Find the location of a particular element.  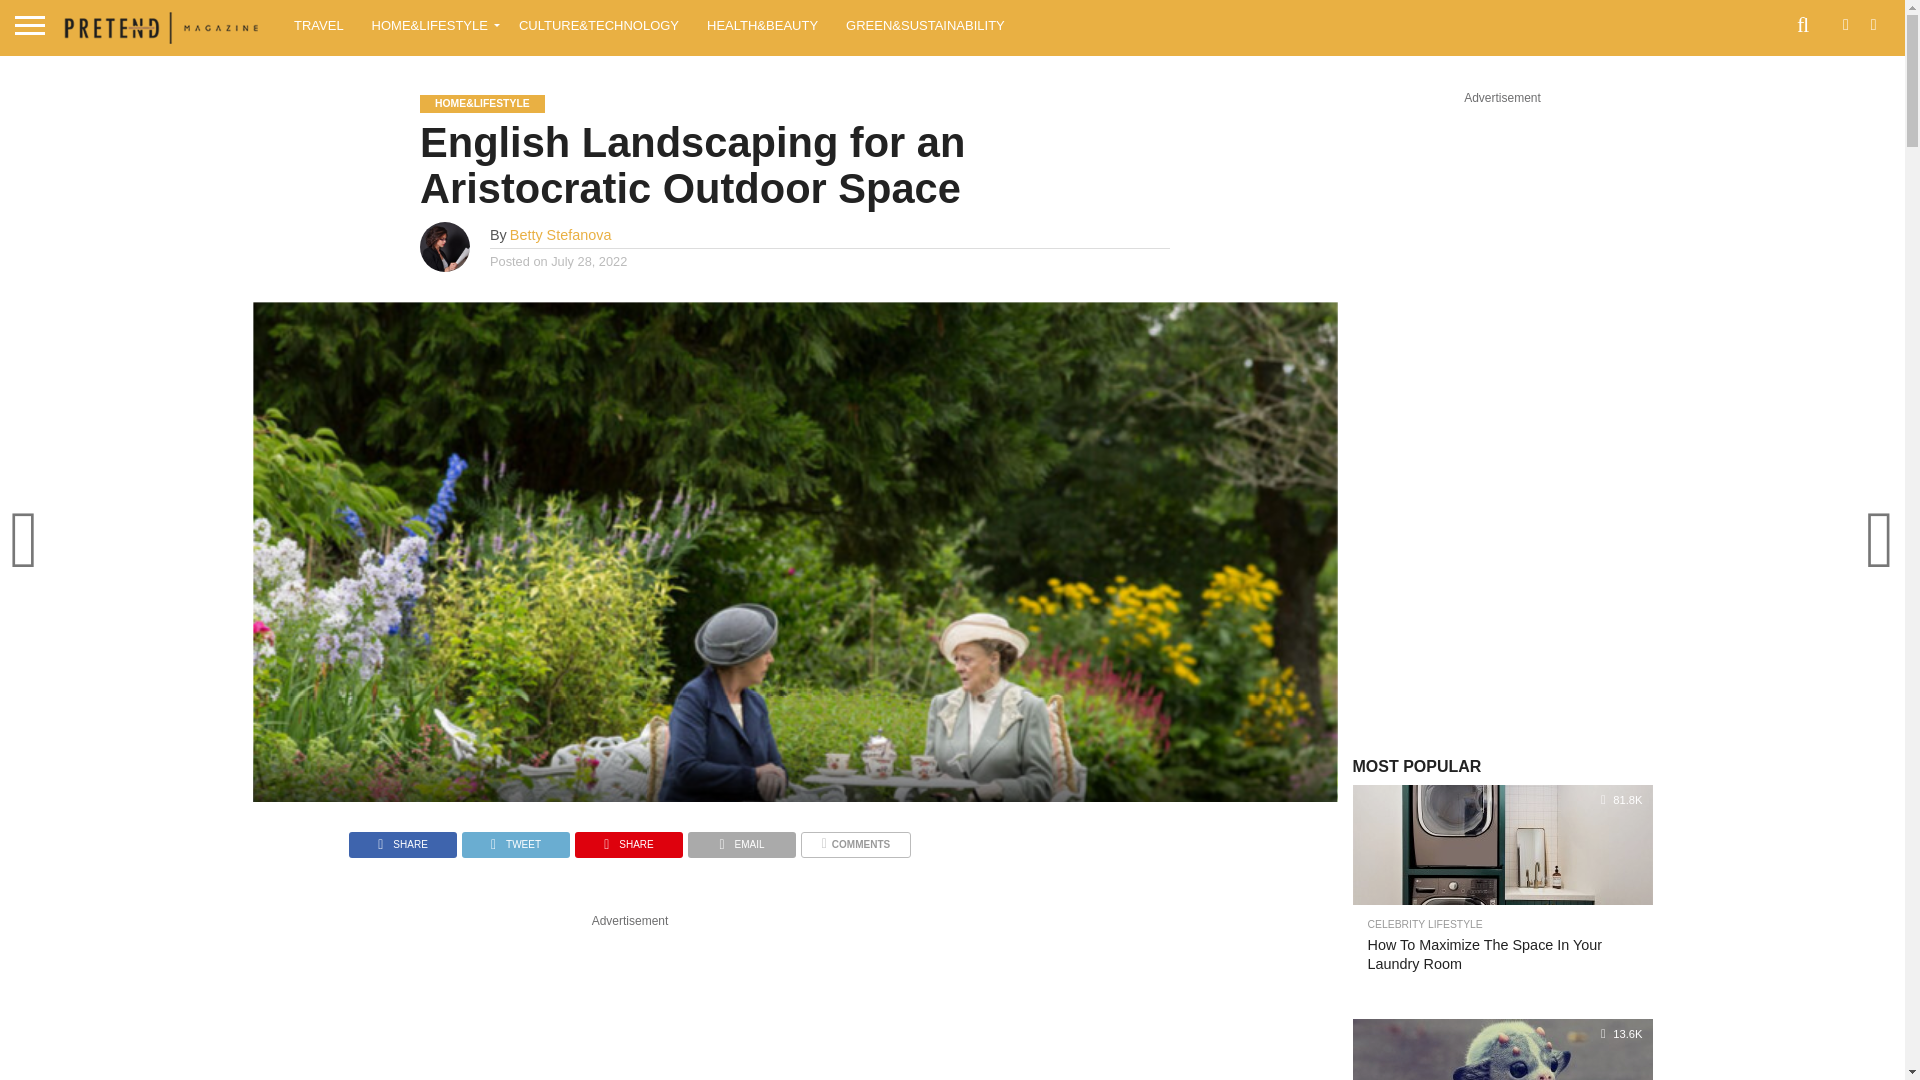

Pin This Post is located at coordinates (628, 838).